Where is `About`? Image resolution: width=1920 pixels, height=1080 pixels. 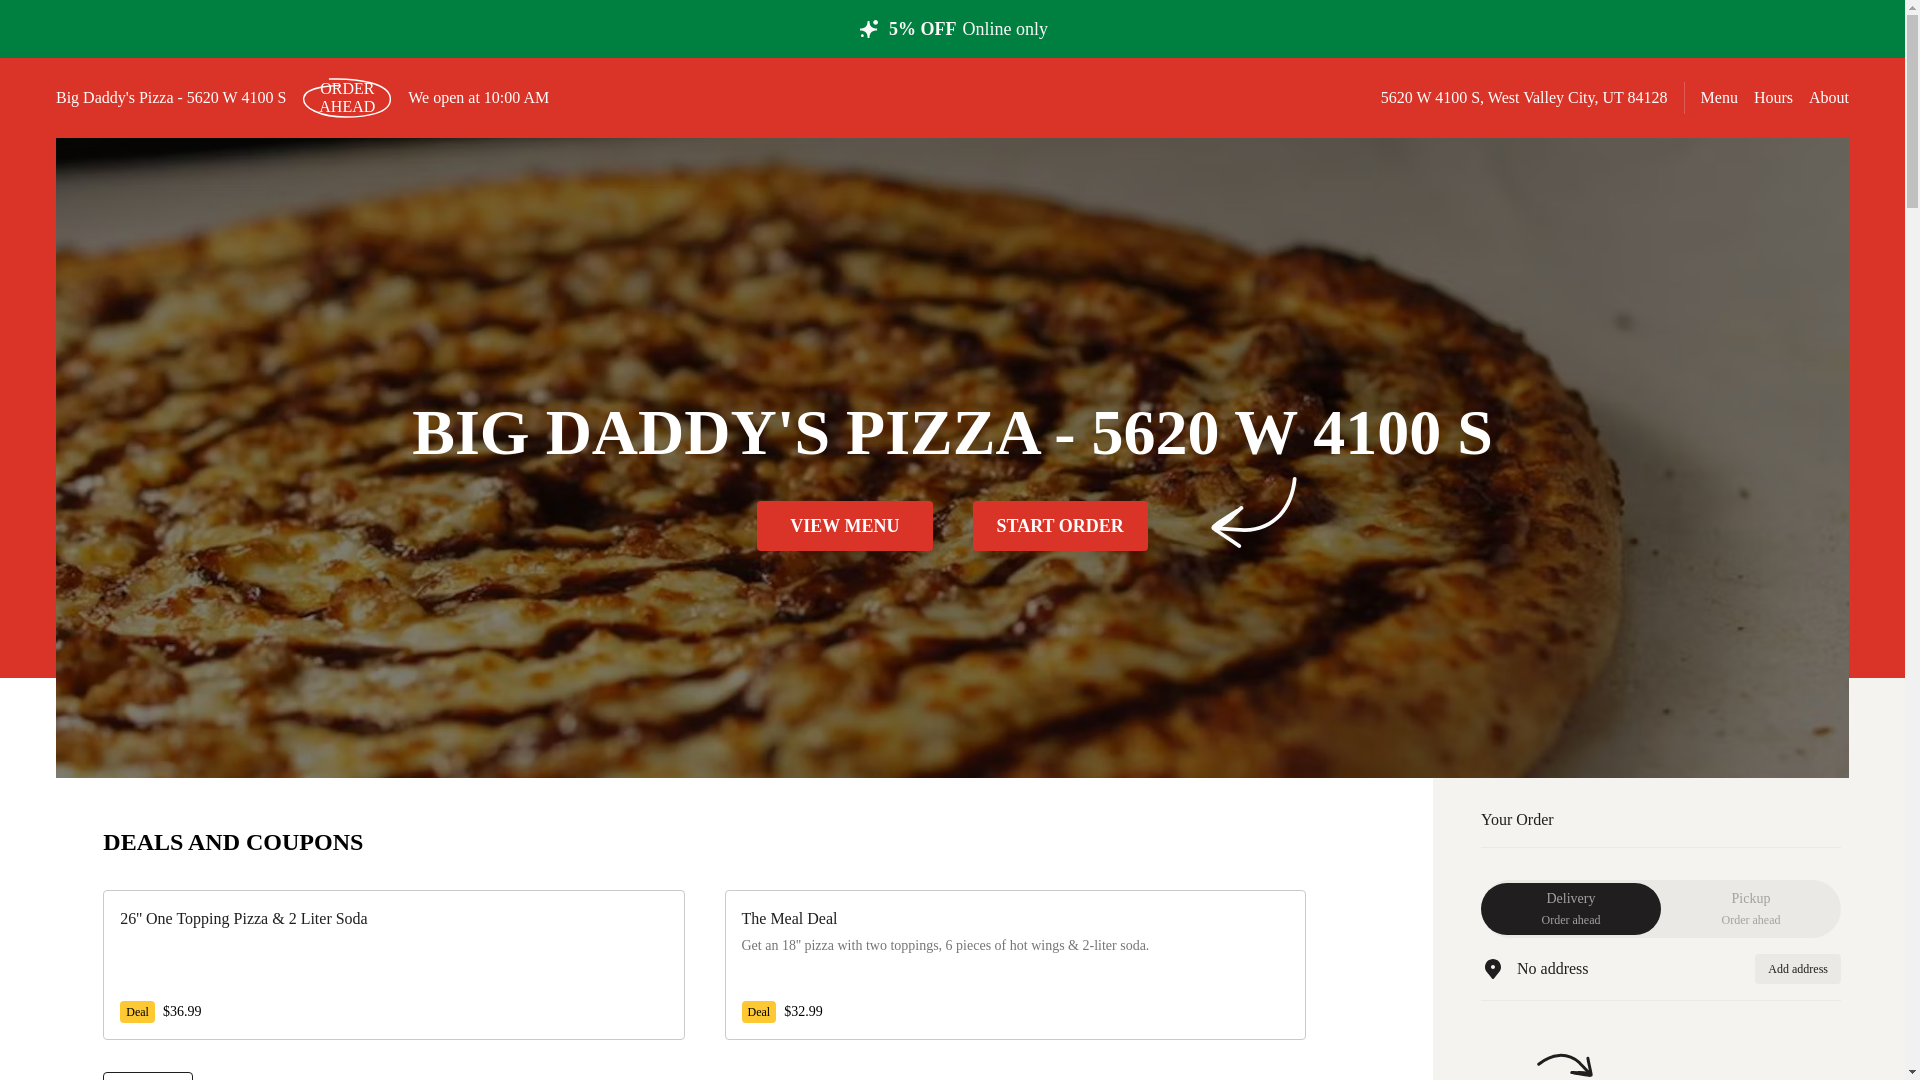
About is located at coordinates (1828, 96).